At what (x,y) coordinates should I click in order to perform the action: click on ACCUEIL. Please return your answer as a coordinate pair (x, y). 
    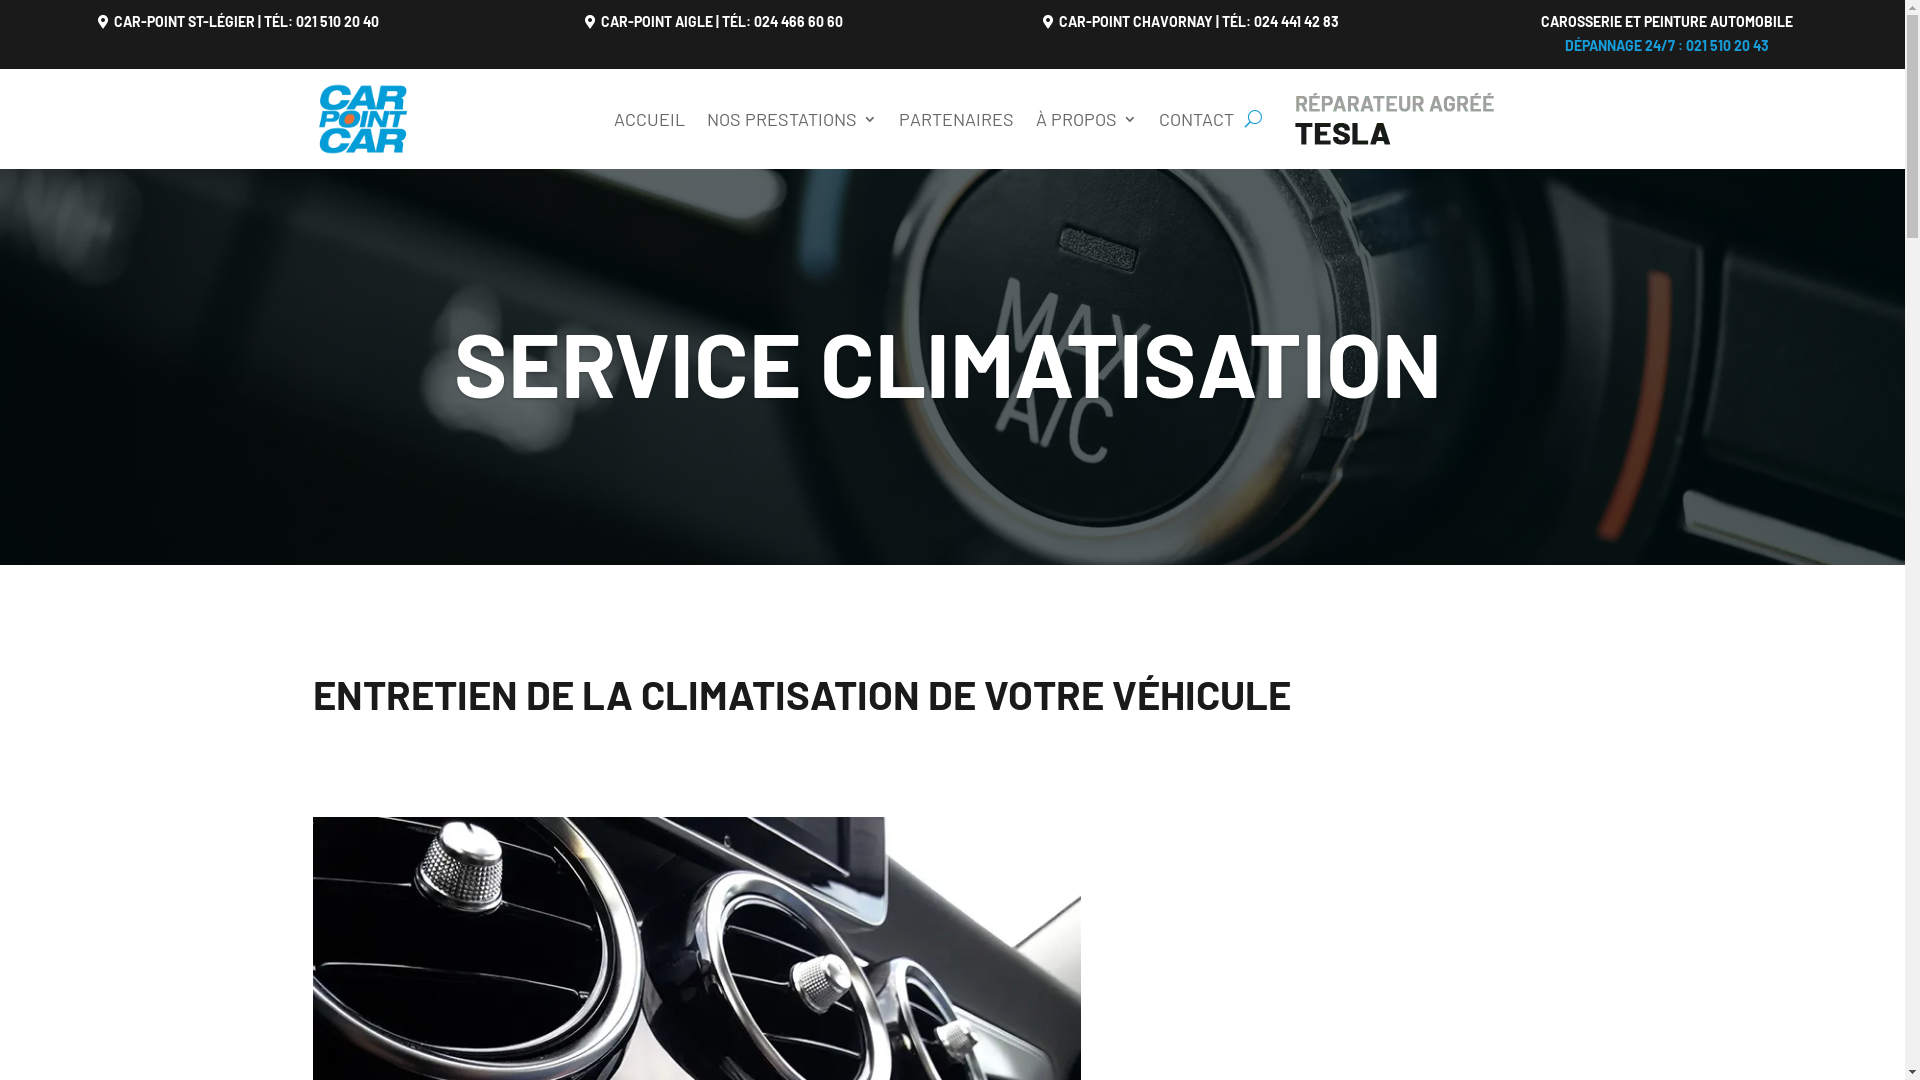
    Looking at the image, I should click on (650, 119).